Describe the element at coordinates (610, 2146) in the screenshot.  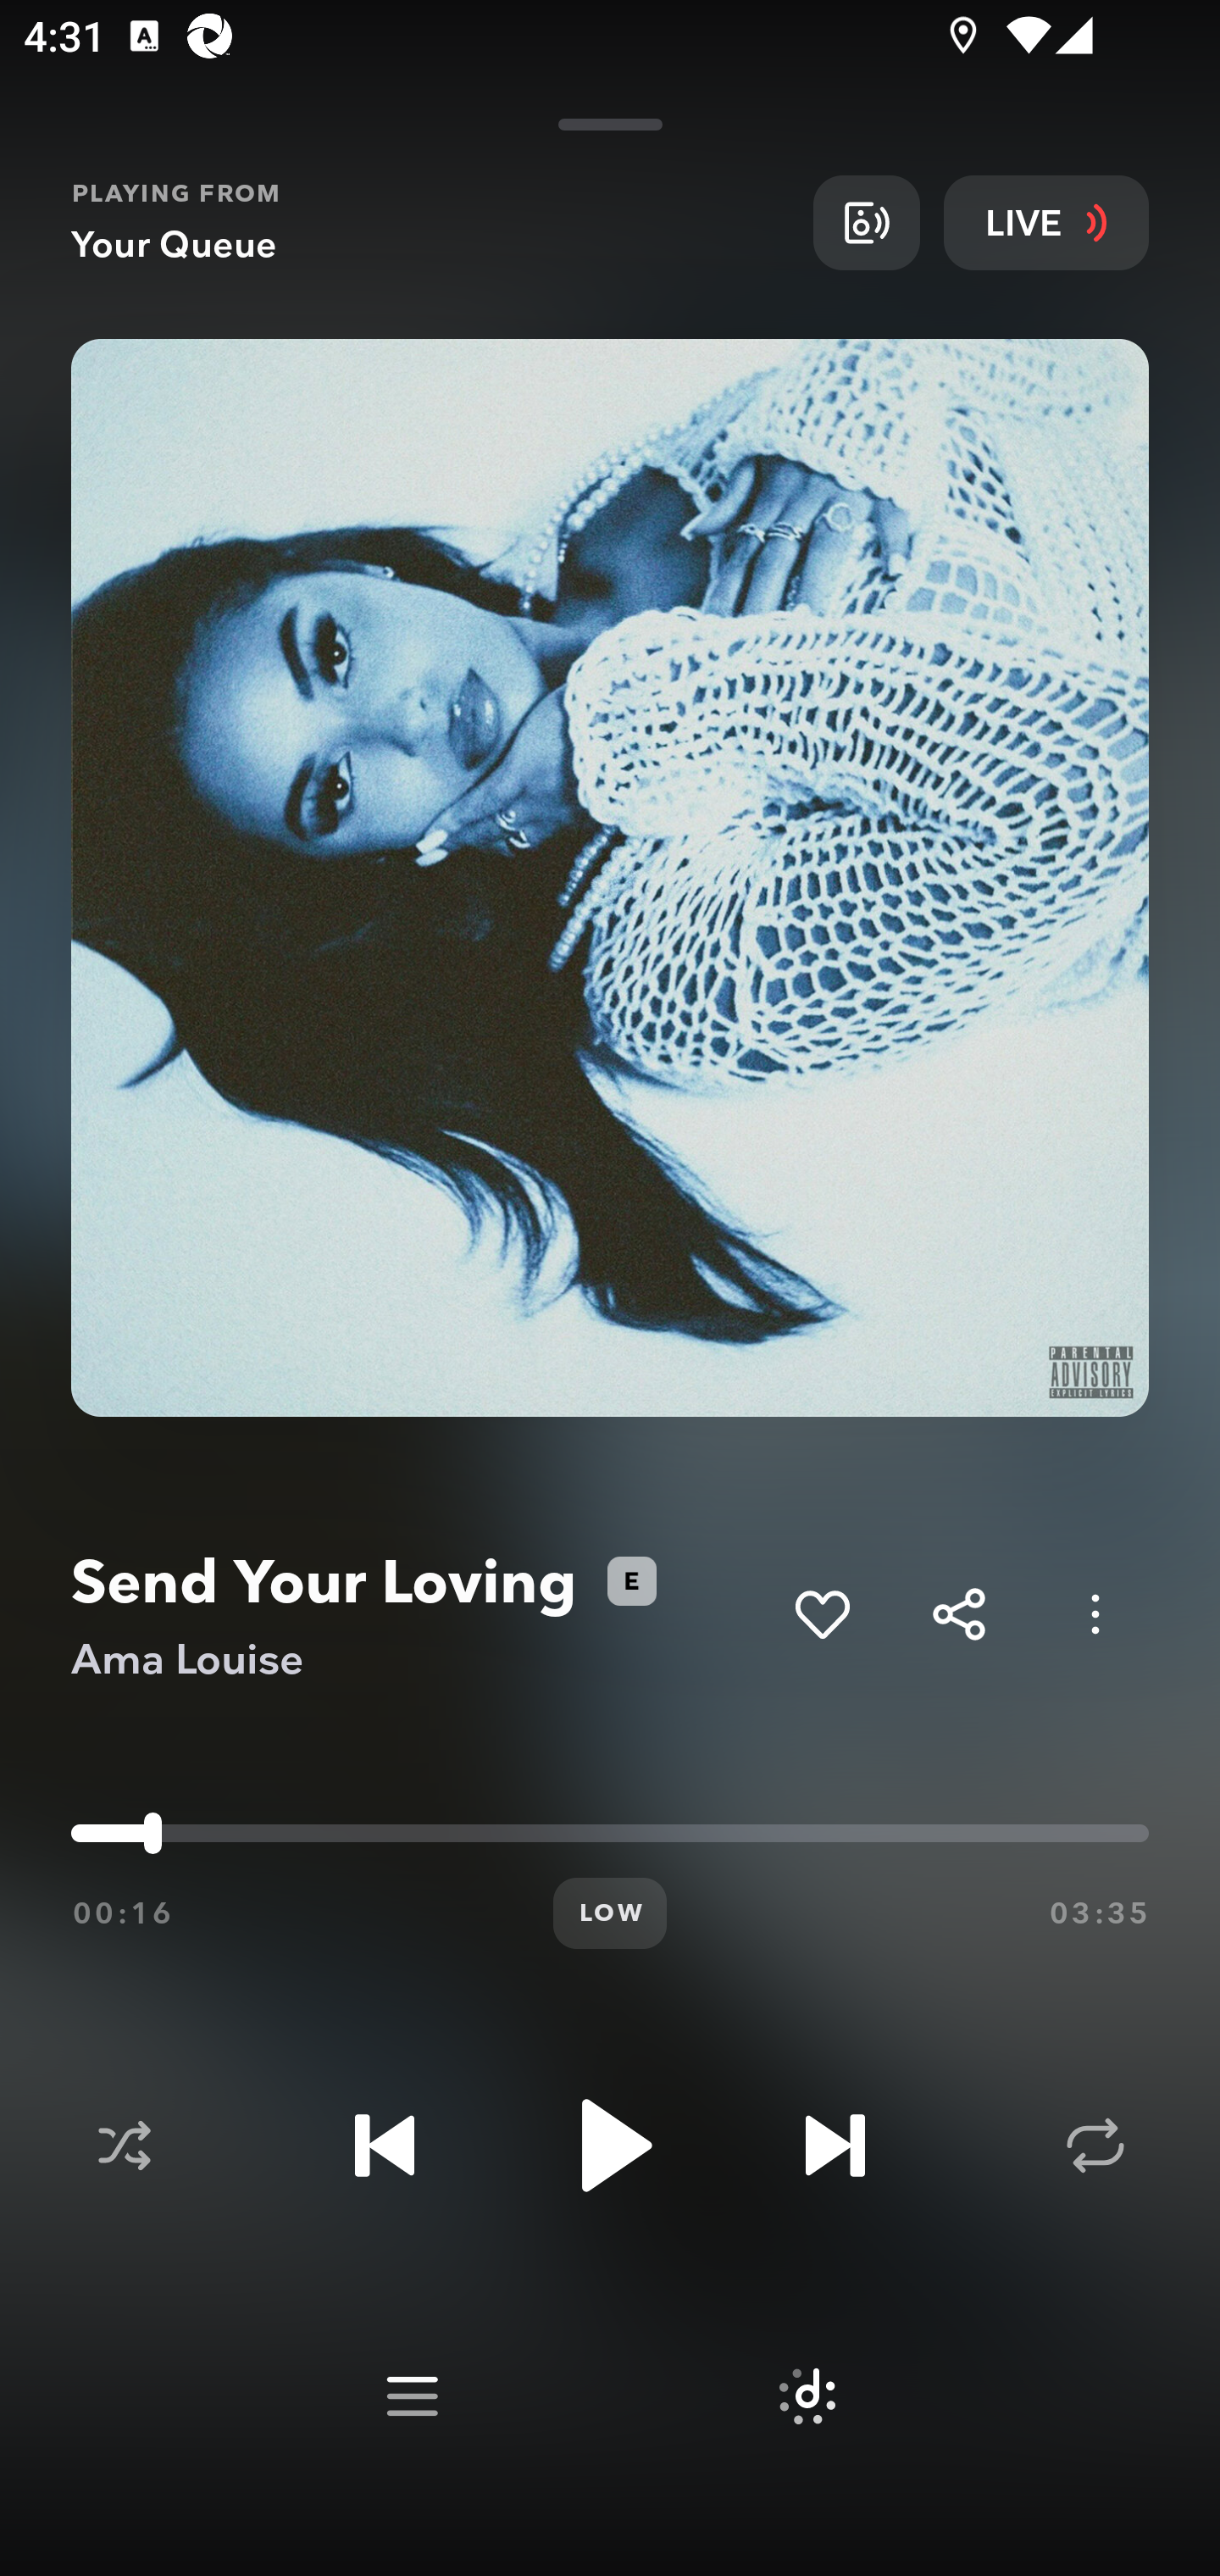
I see `Play` at that location.